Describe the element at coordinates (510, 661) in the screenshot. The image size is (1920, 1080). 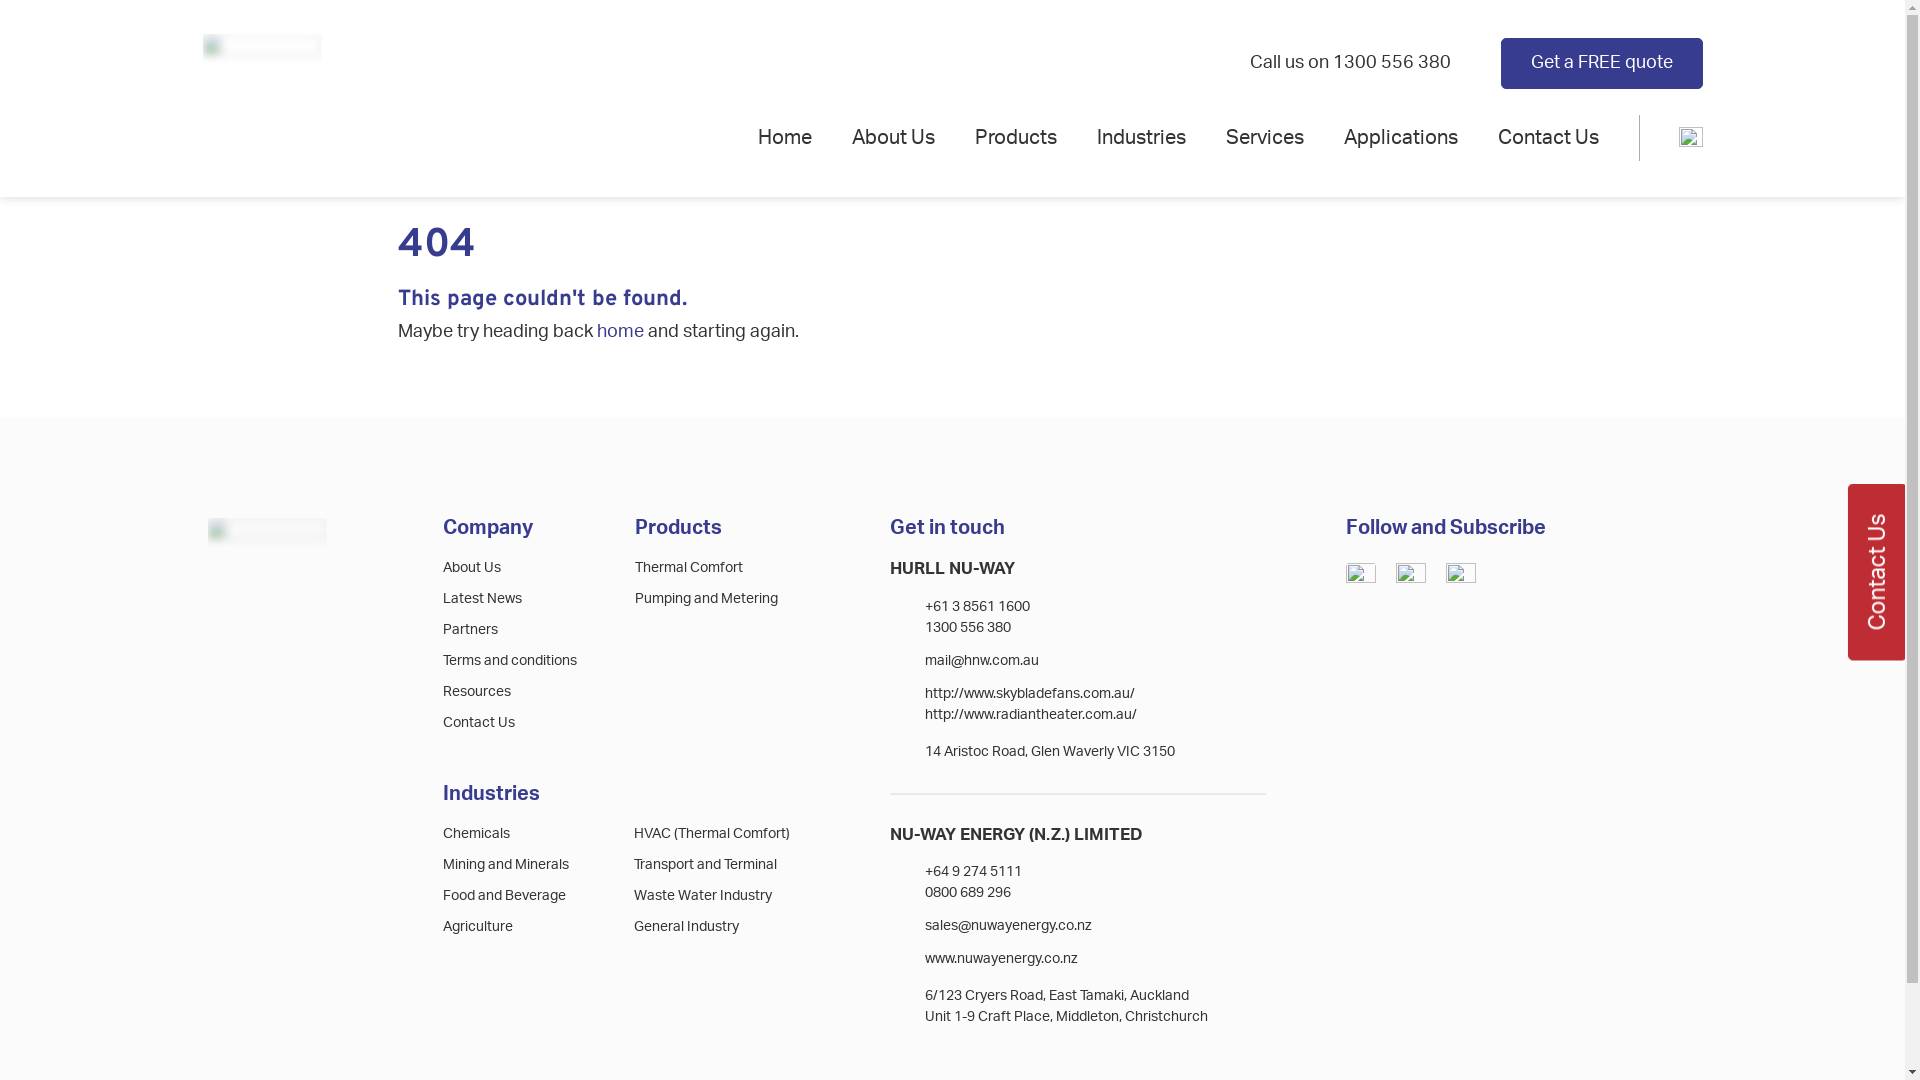
I see `Terms and conditions` at that location.